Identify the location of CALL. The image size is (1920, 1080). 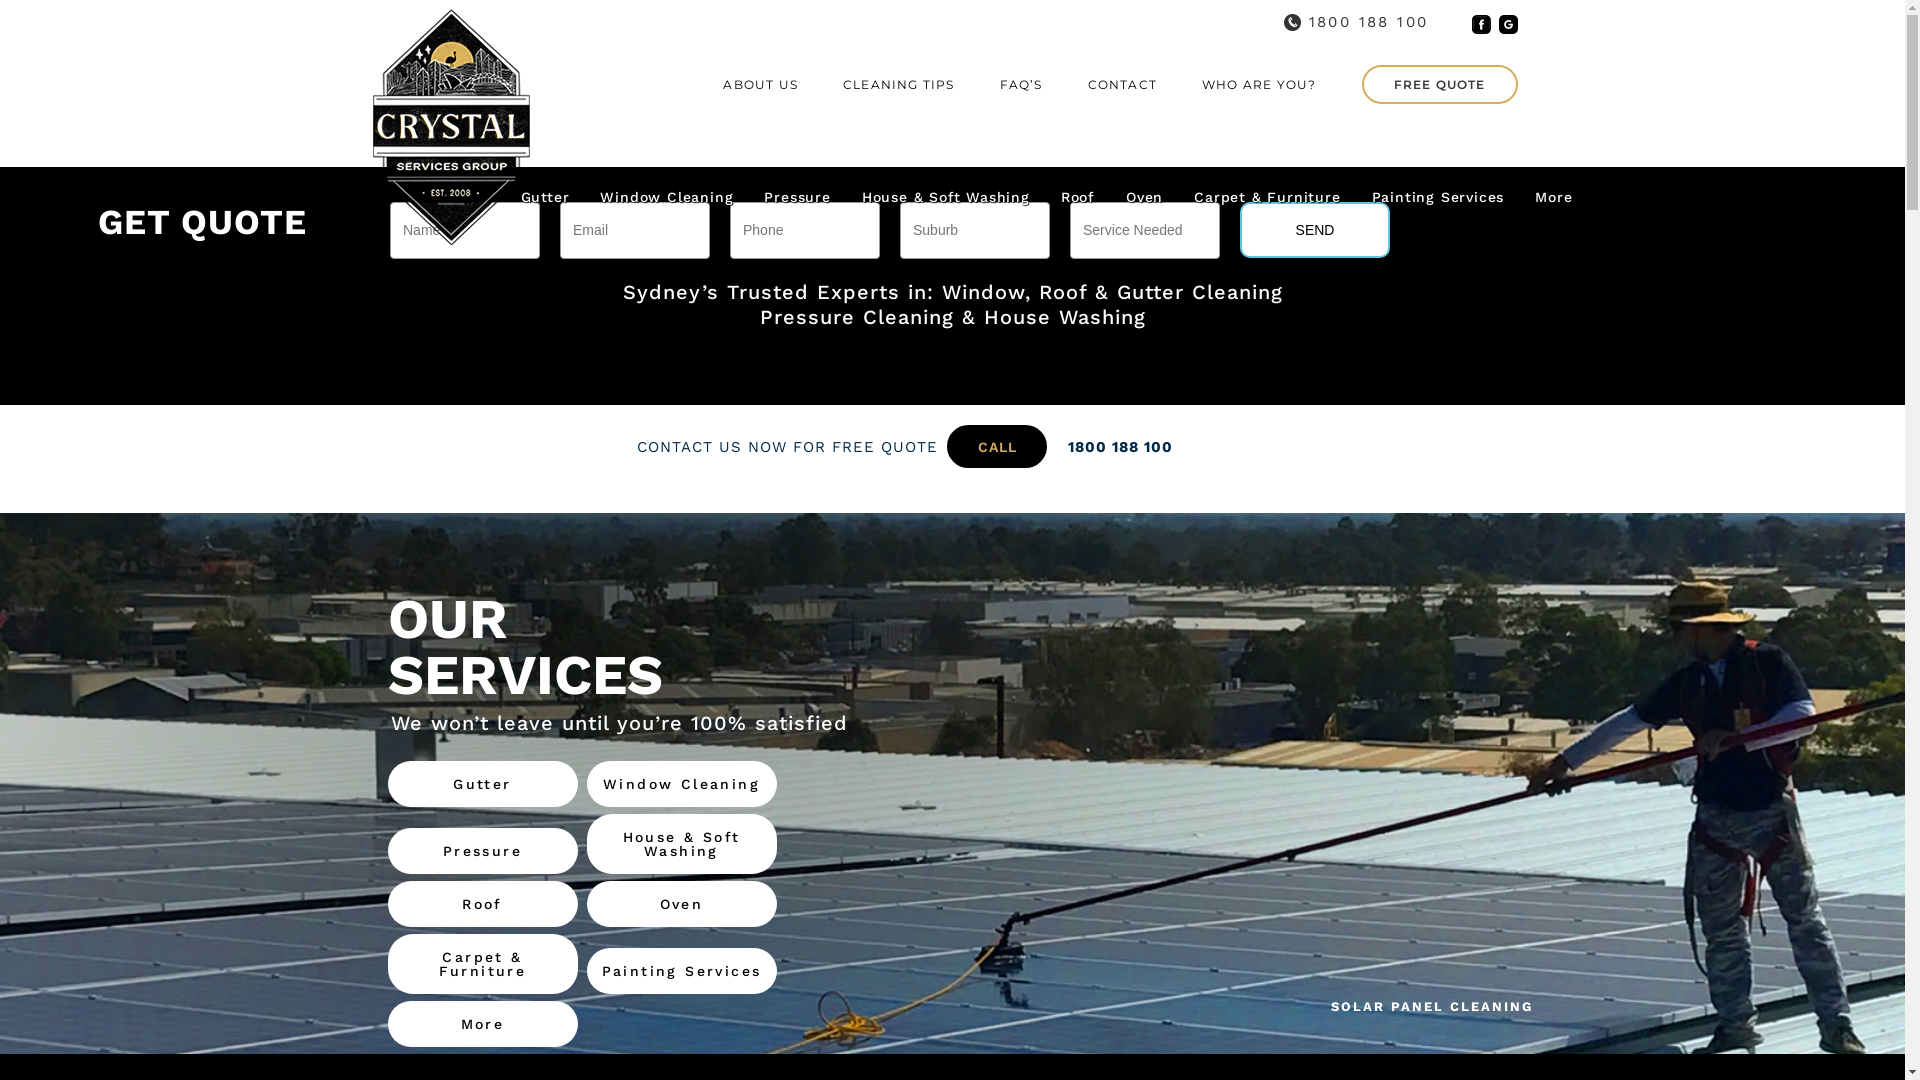
(997, 446).